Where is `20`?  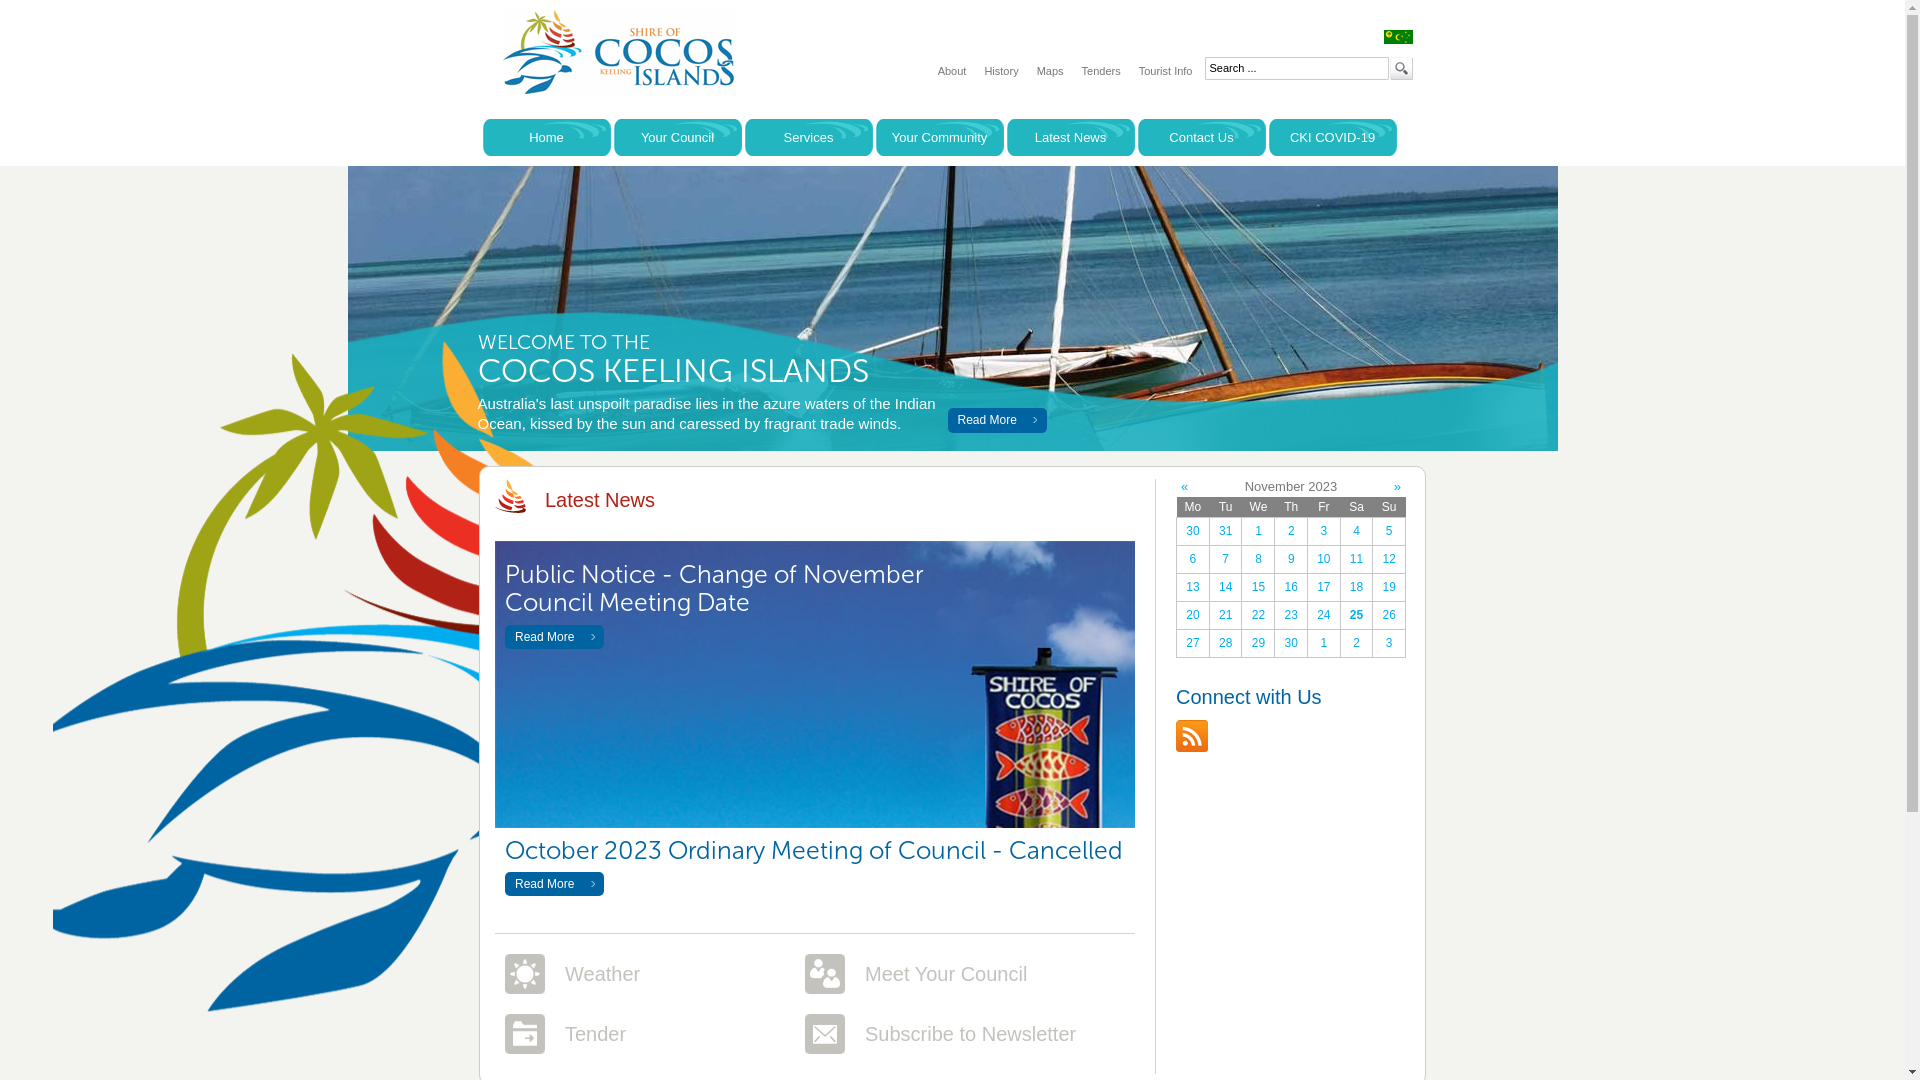
20 is located at coordinates (1193, 616).